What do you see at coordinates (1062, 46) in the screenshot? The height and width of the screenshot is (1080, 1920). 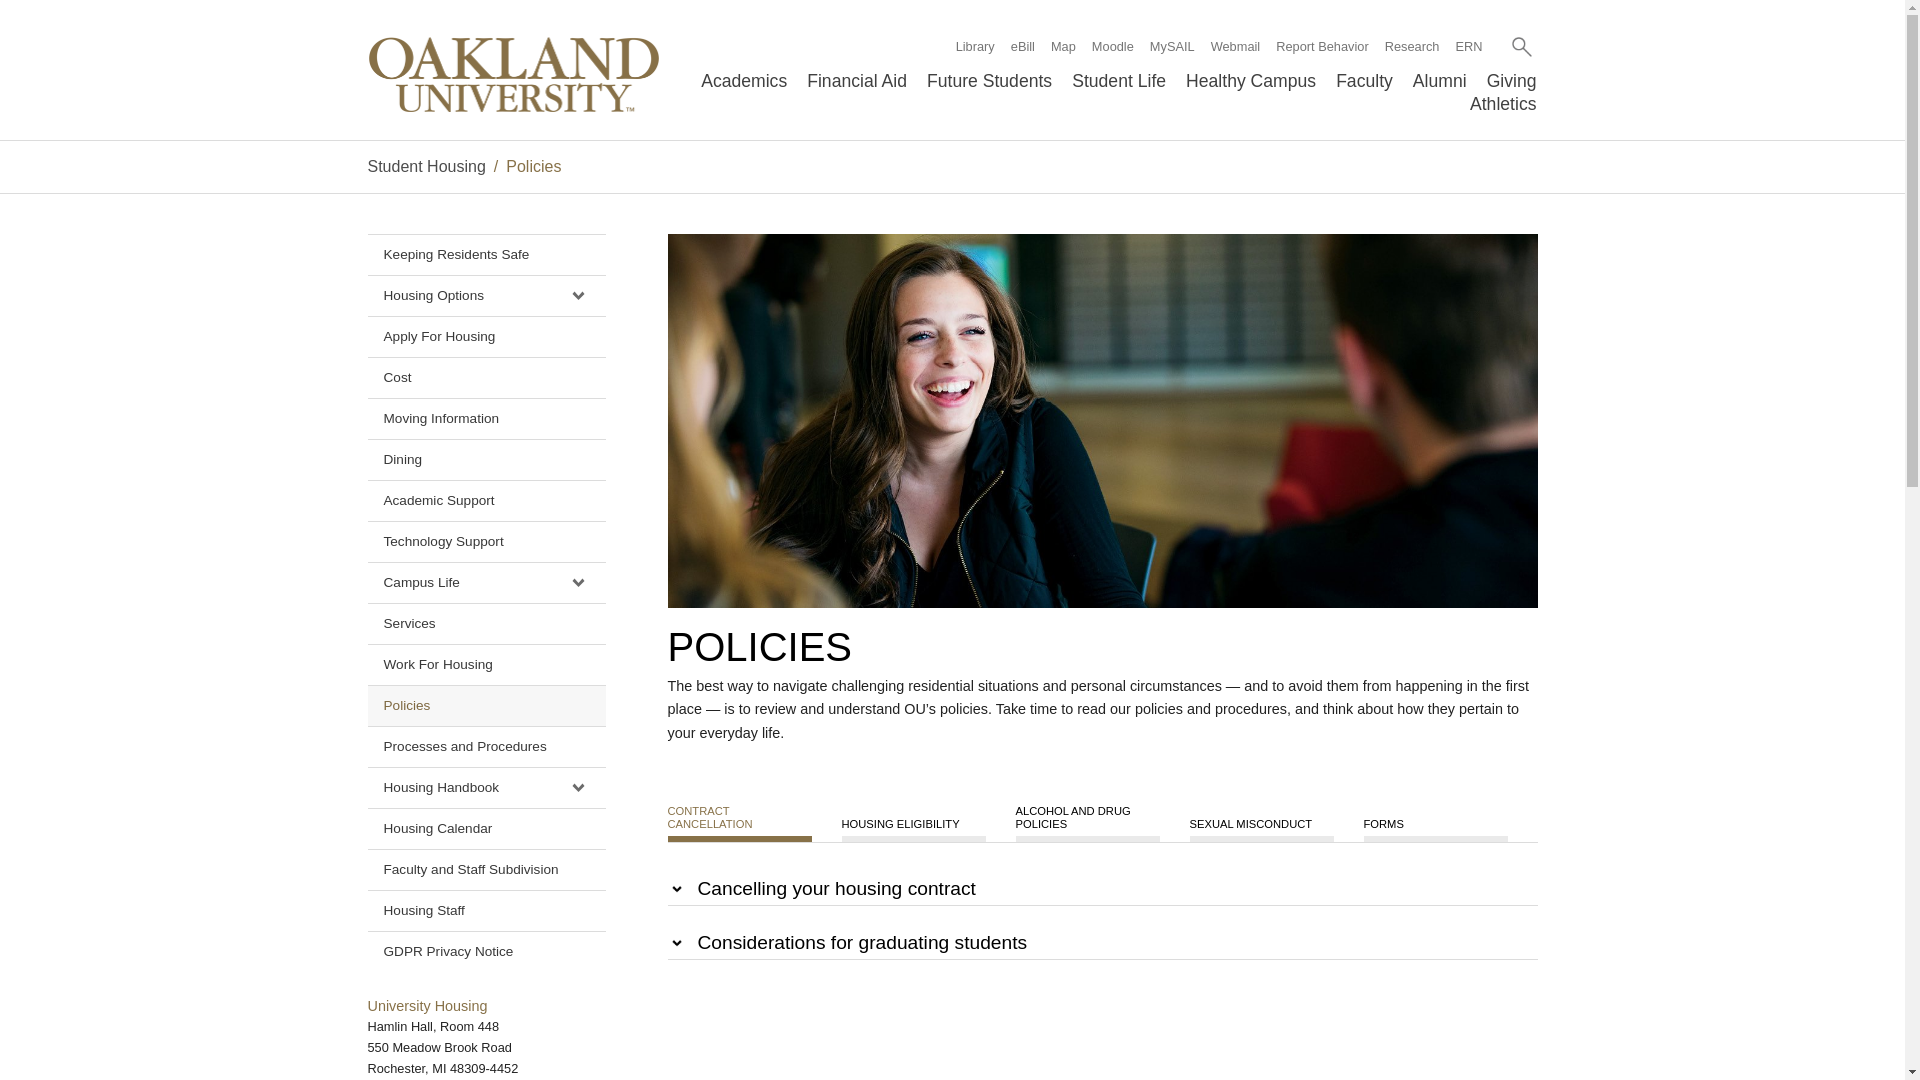 I see `Map` at bounding box center [1062, 46].